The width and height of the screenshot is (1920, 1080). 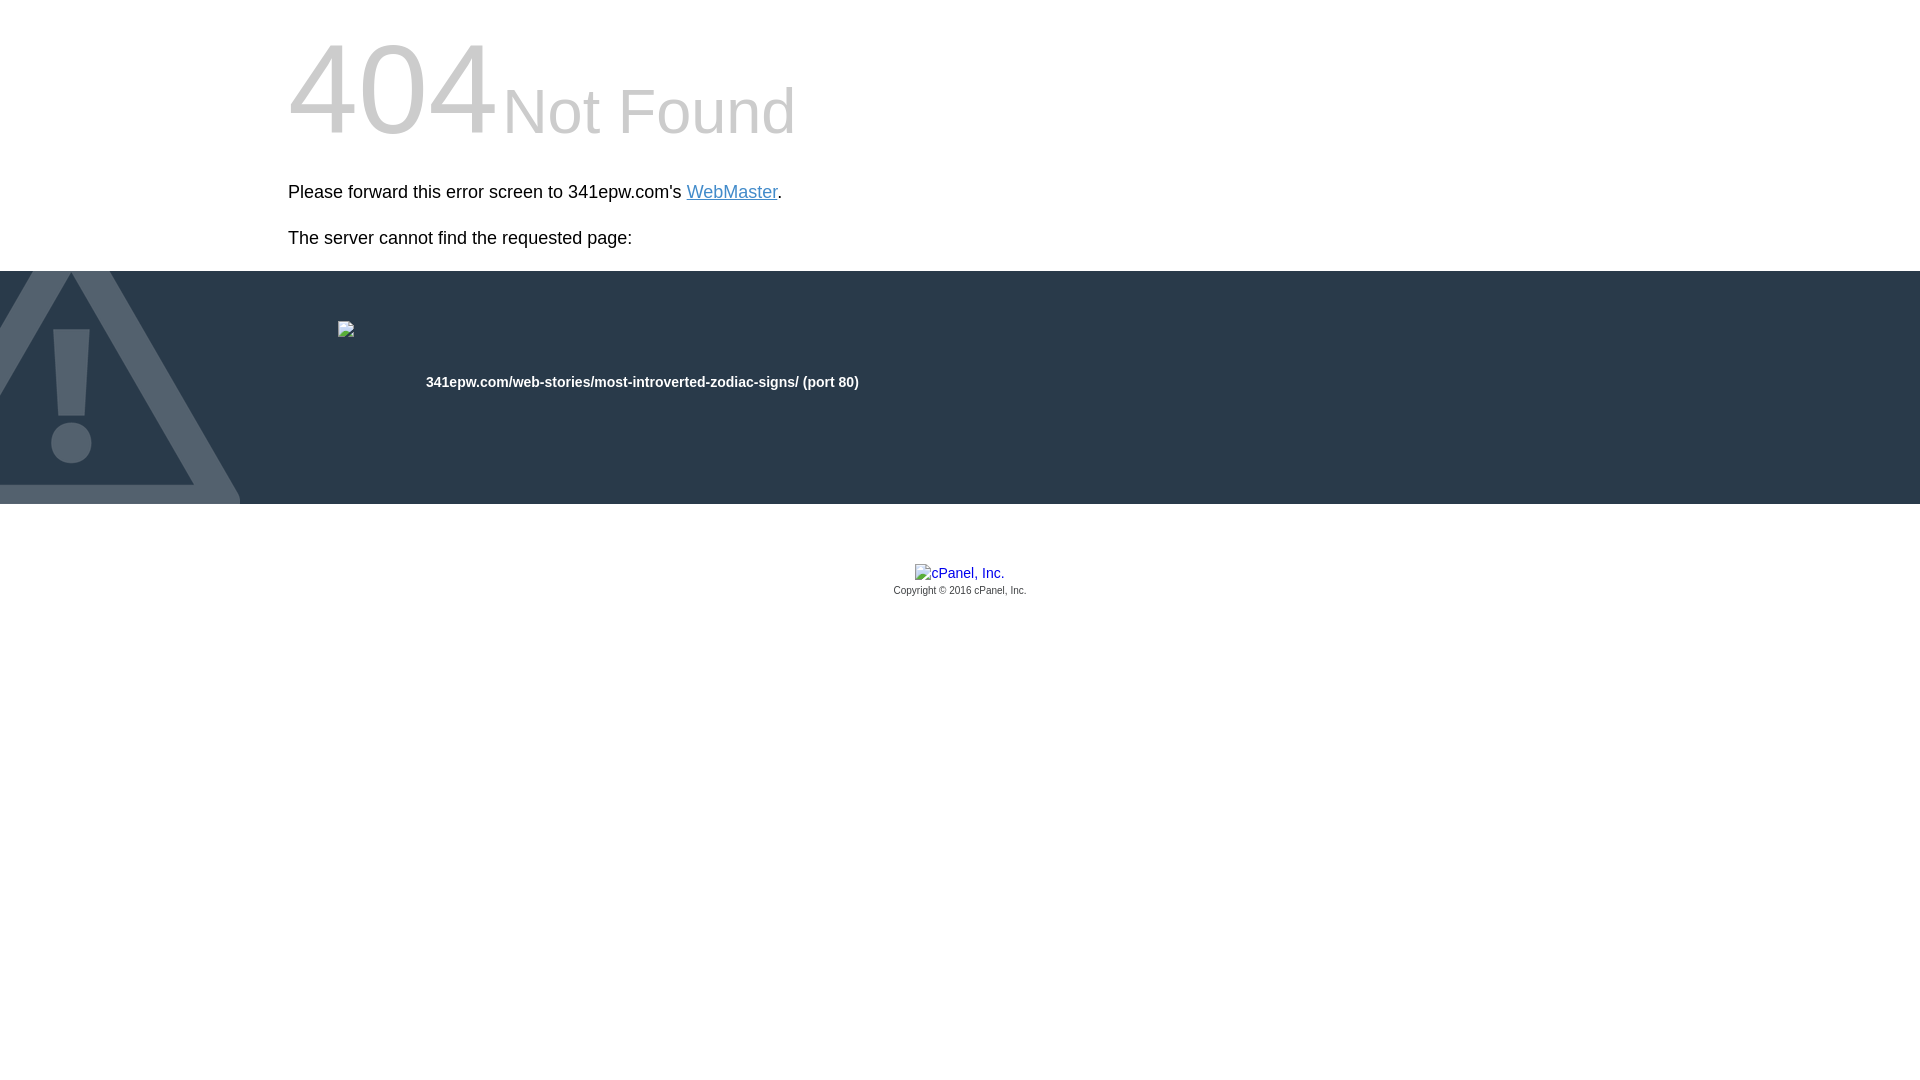 What do you see at coordinates (732, 192) in the screenshot?
I see `WebMaster` at bounding box center [732, 192].